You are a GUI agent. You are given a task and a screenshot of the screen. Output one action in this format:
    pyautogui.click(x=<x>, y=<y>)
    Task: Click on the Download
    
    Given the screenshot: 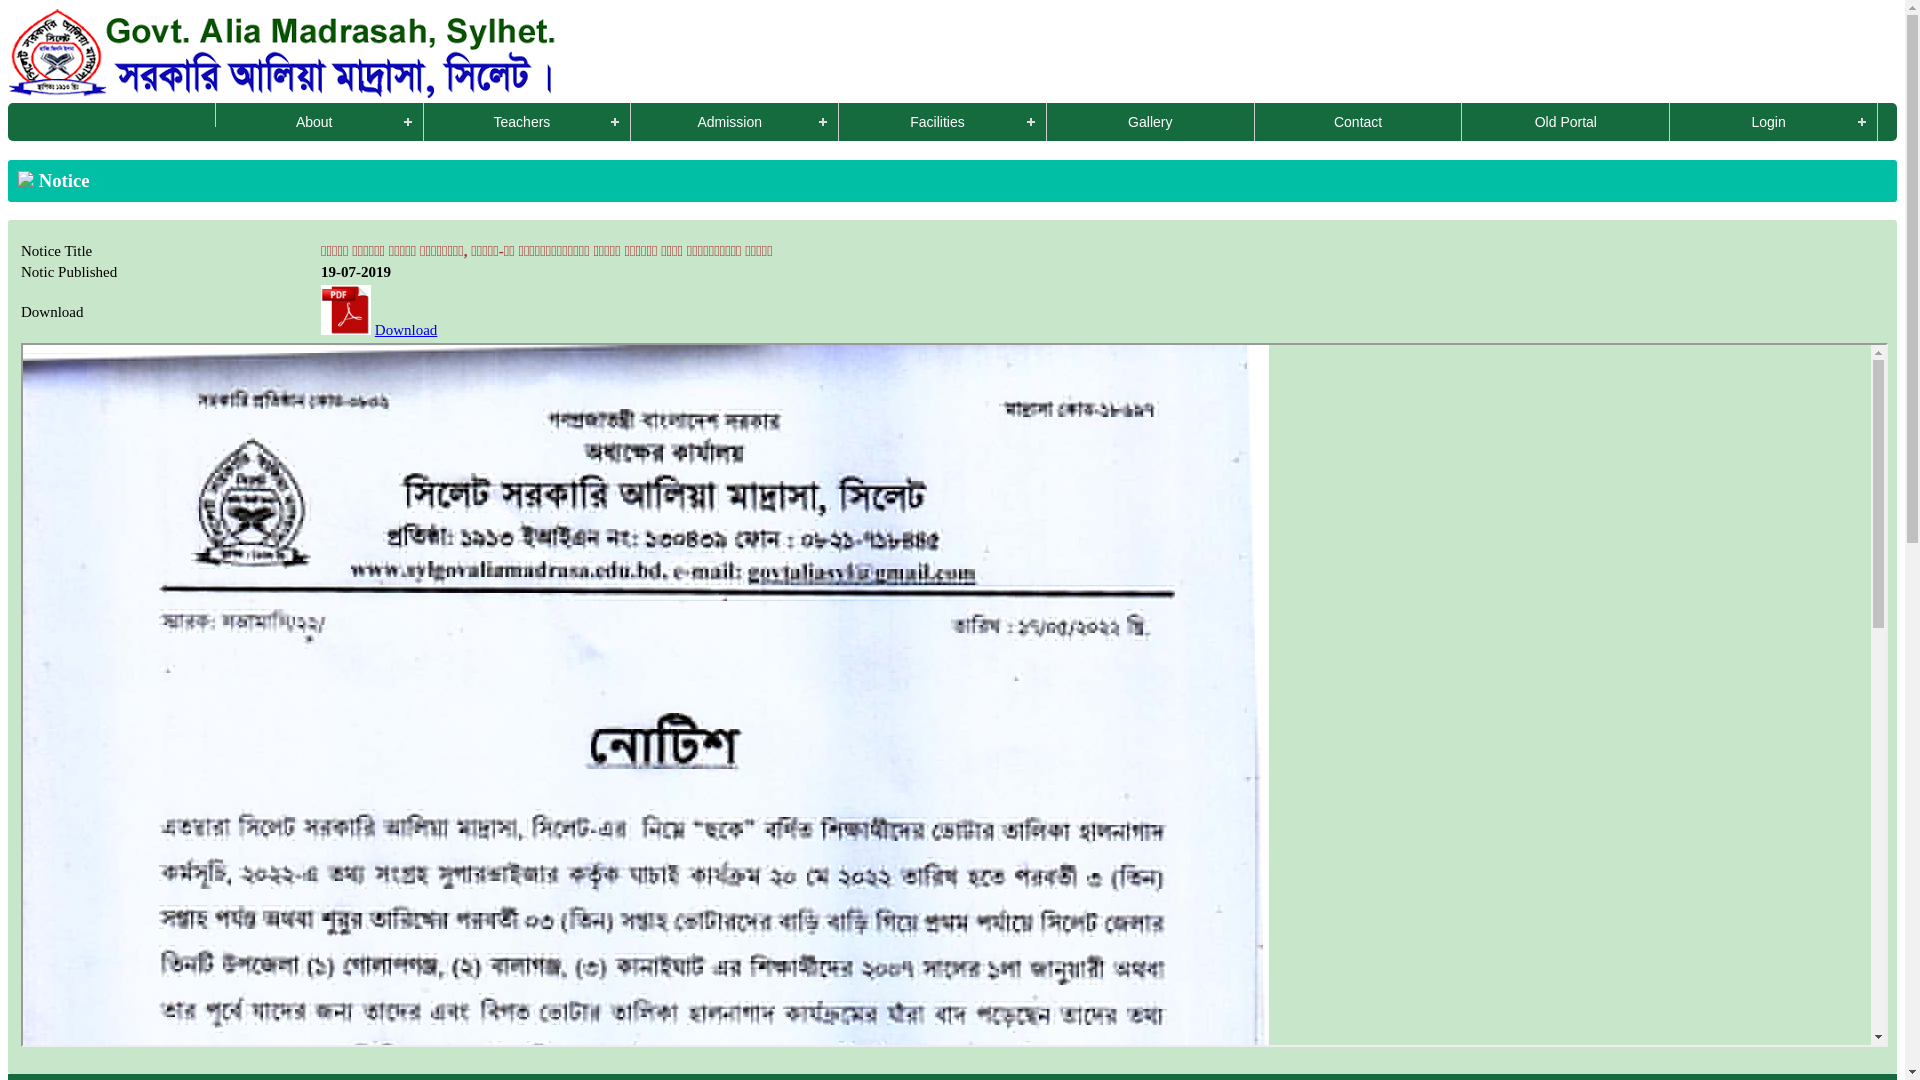 What is the action you would take?
    pyautogui.click(x=406, y=330)
    